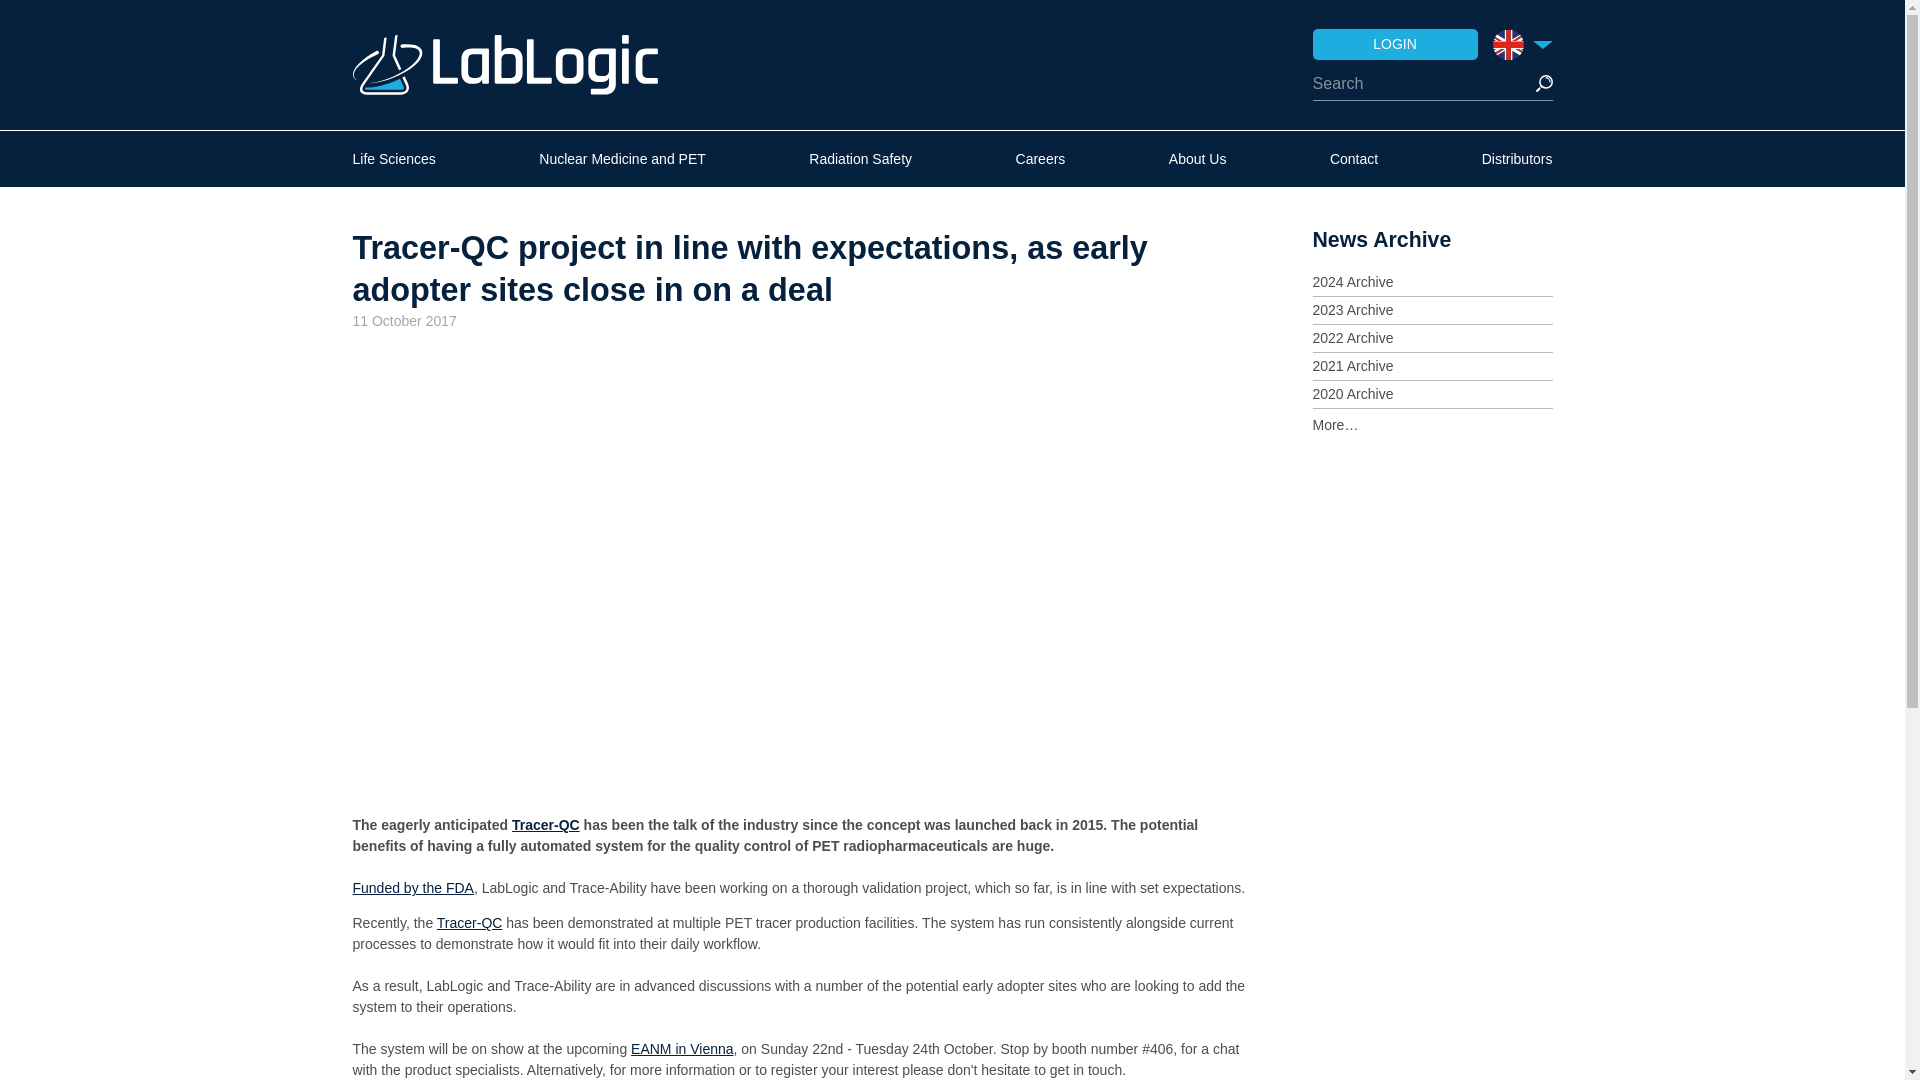 The width and height of the screenshot is (1920, 1080). Describe the element at coordinates (1431, 394) in the screenshot. I see `2020 Archive` at that location.